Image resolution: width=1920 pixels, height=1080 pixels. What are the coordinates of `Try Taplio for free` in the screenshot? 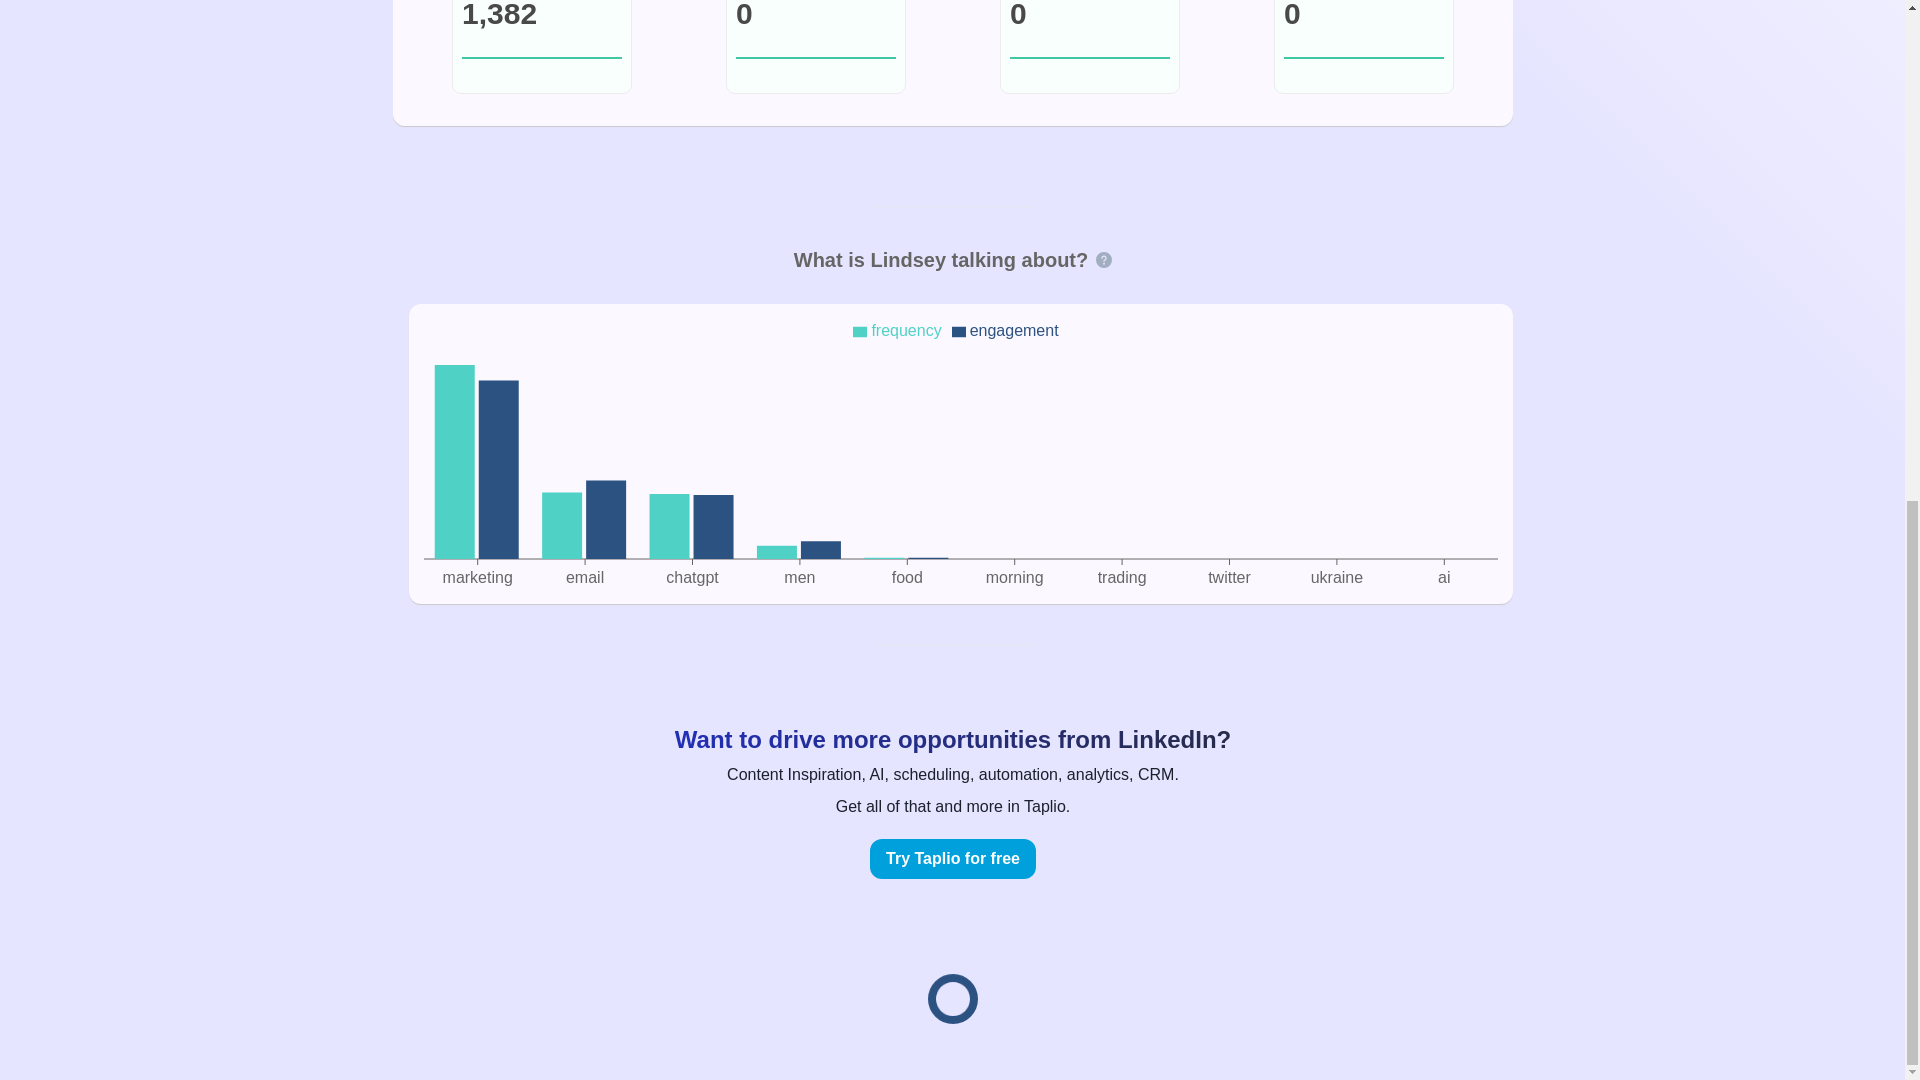 It's located at (952, 858).